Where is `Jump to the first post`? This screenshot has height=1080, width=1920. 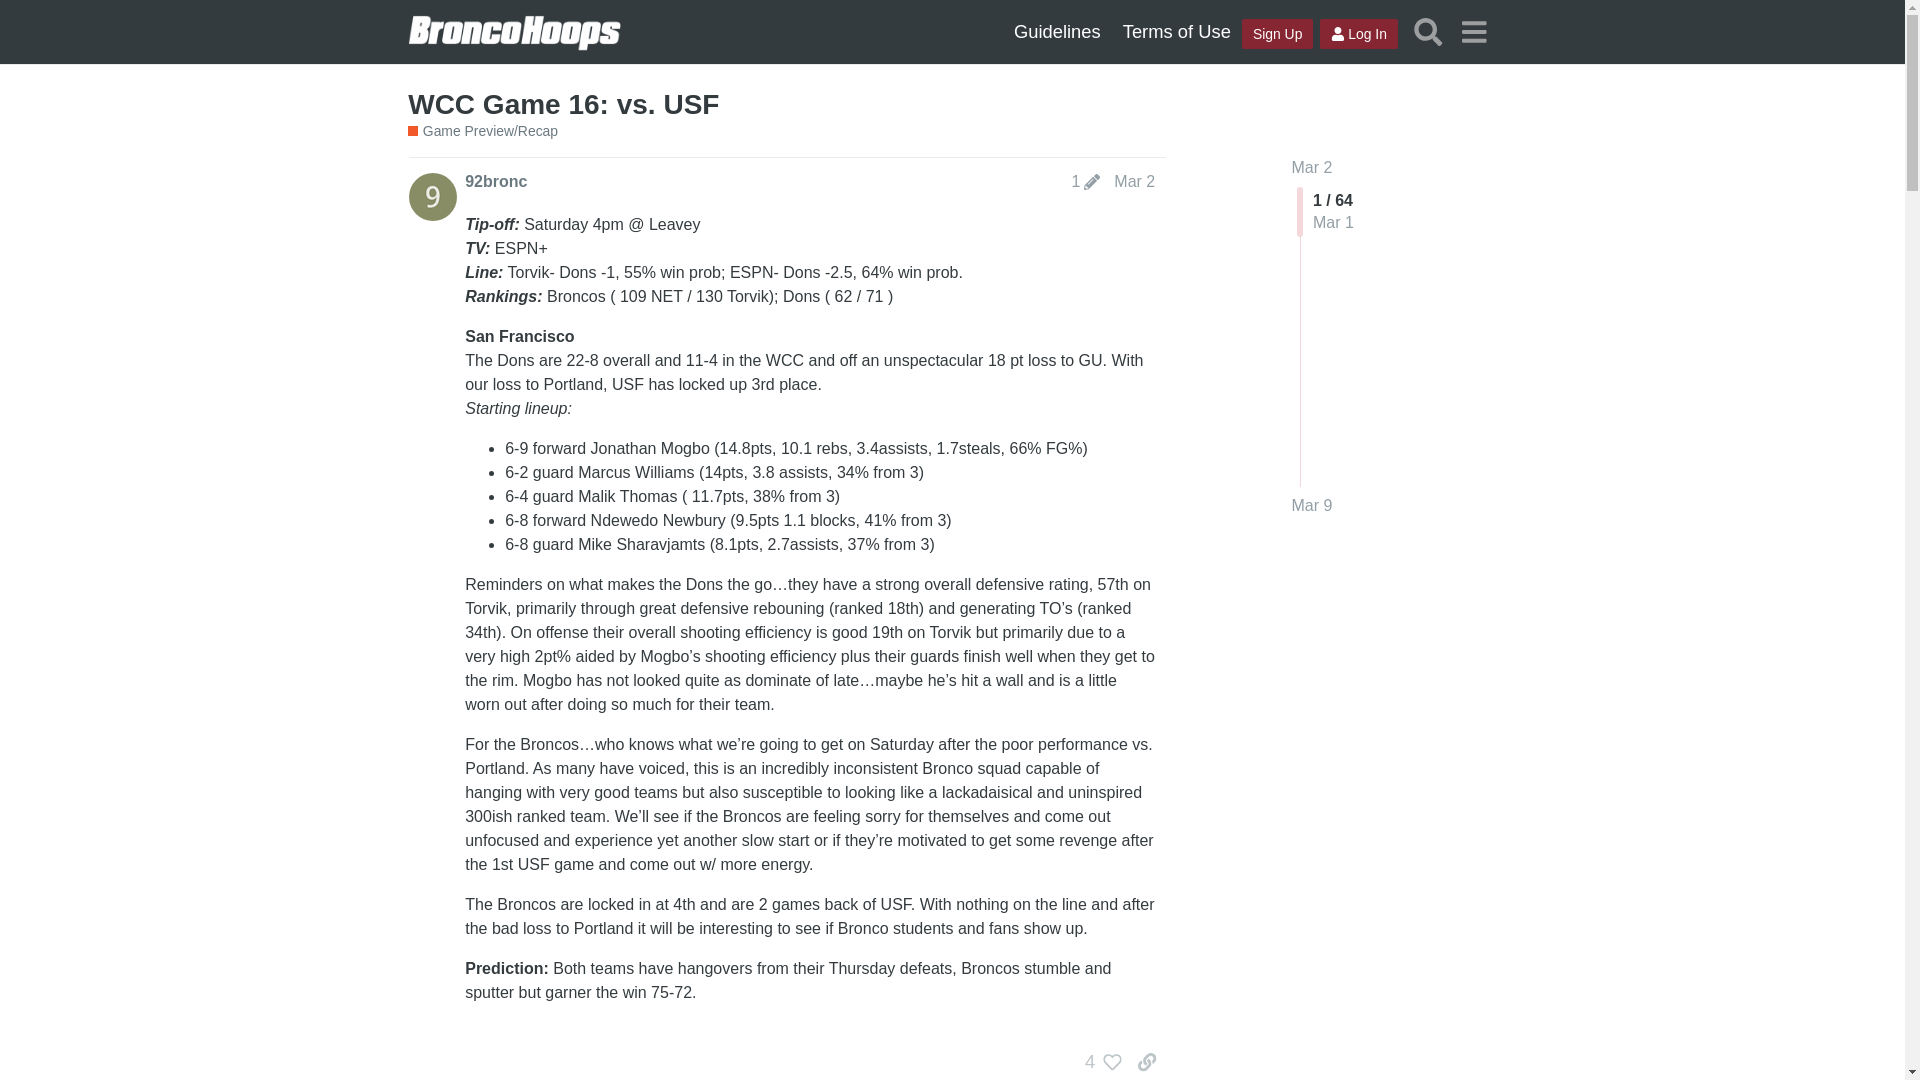 Jump to the first post is located at coordinates (1312, 167).